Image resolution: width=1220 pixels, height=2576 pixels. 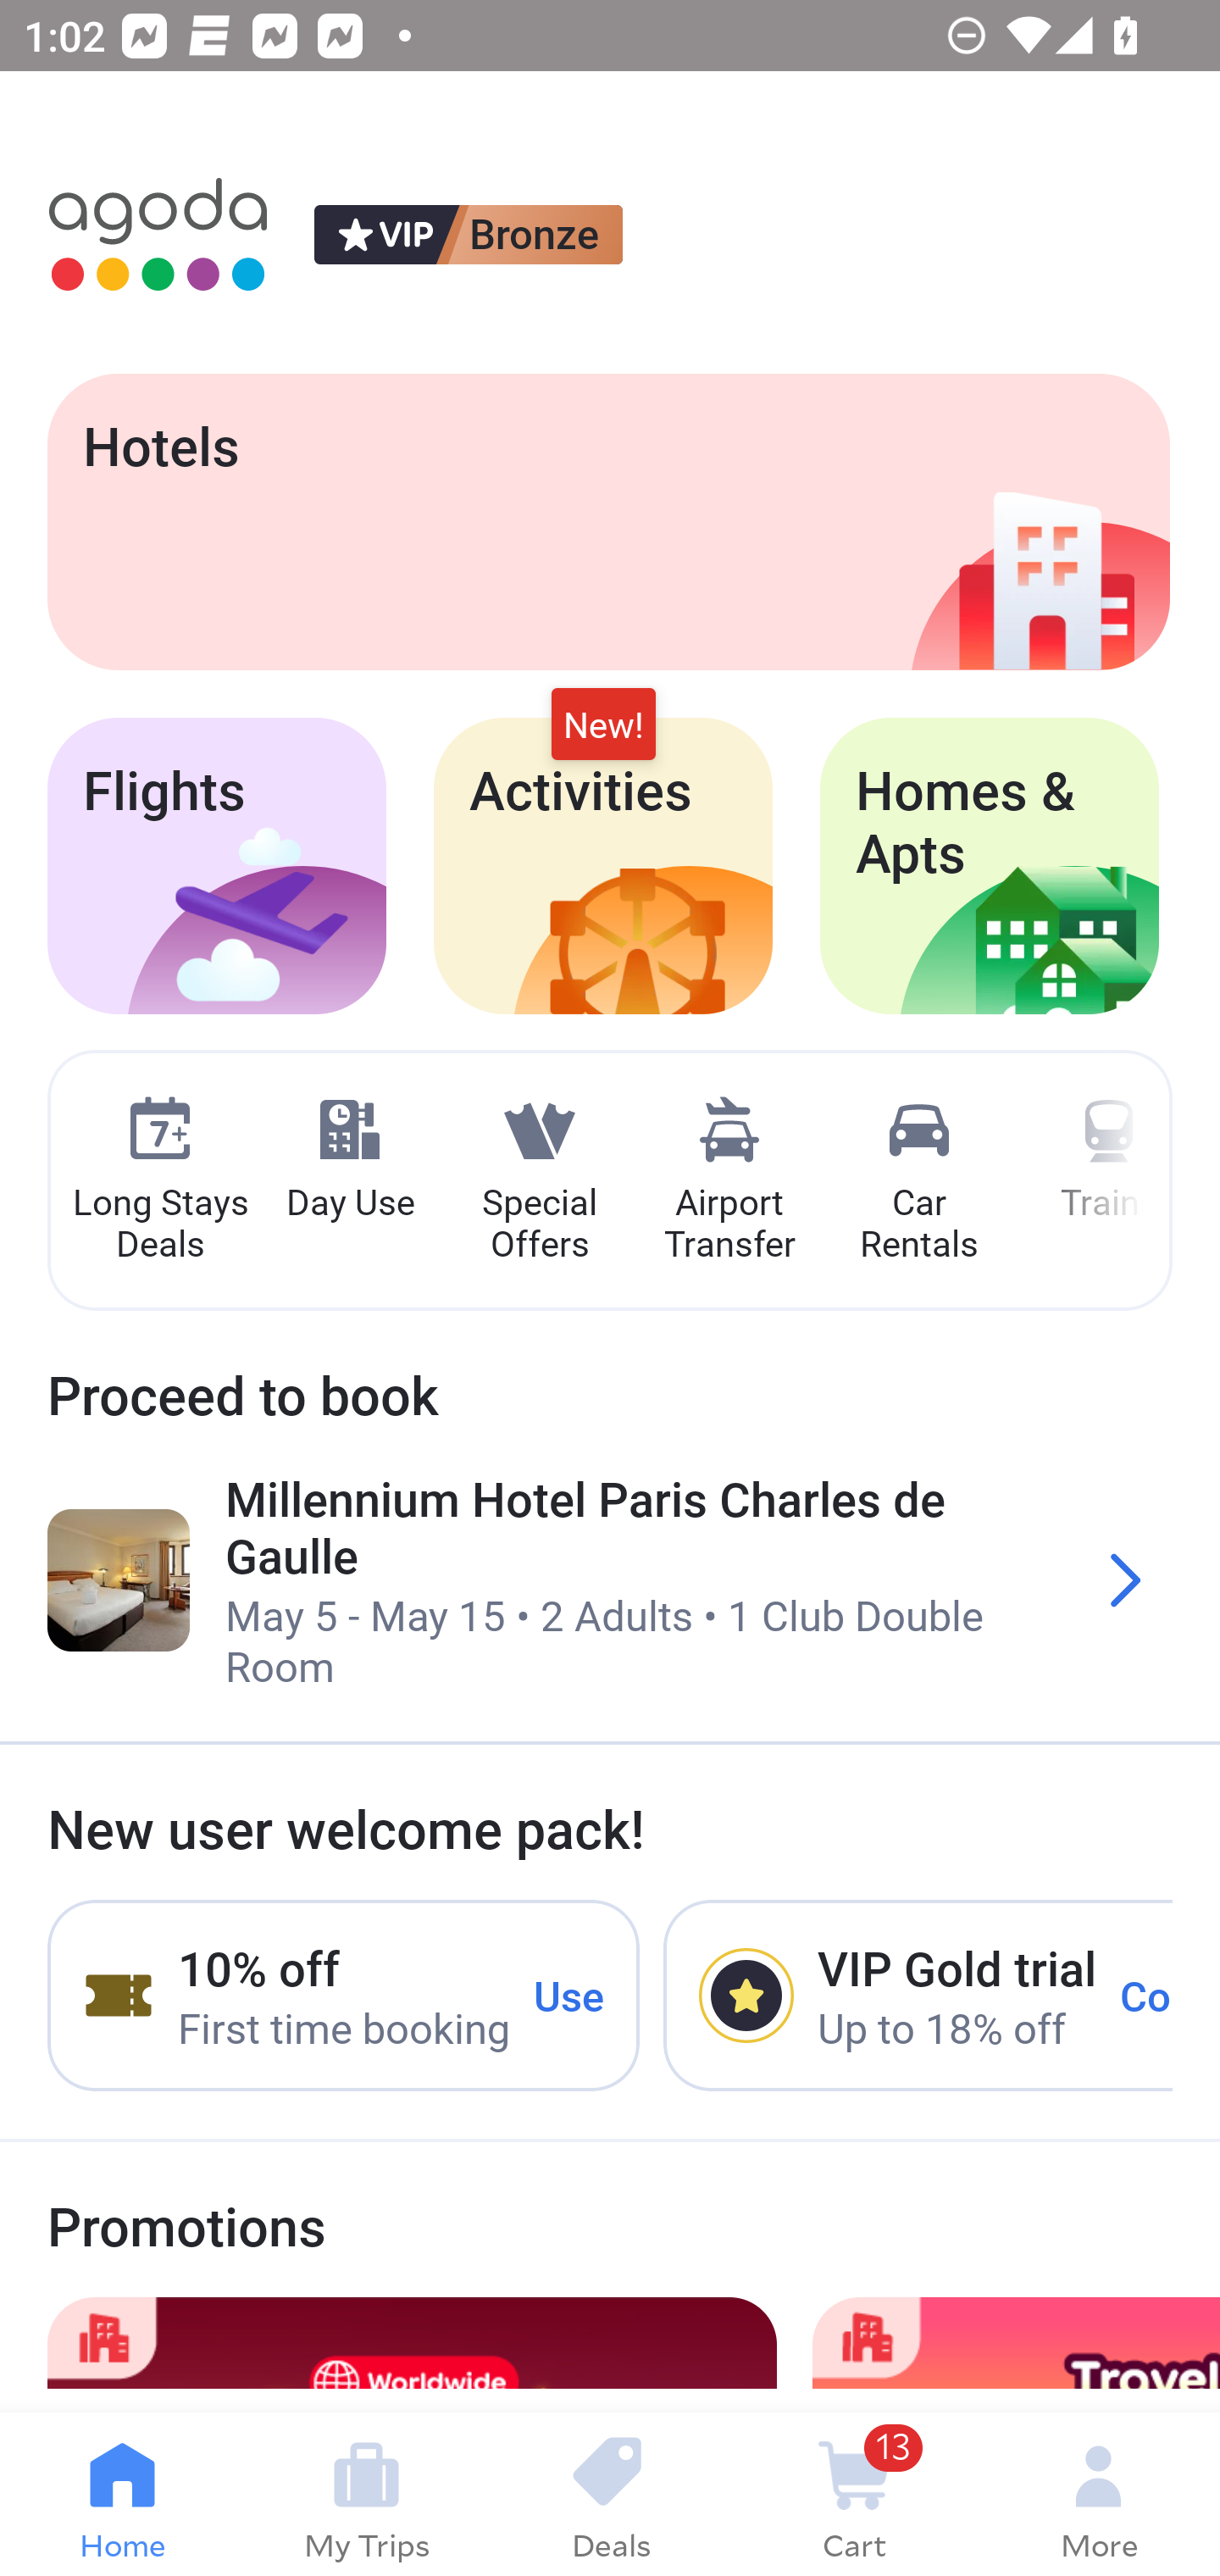 What do you see at coordinates (539, 1181) in the screenshot?
I see `Special Offers` at bounding box center [539, 1181].